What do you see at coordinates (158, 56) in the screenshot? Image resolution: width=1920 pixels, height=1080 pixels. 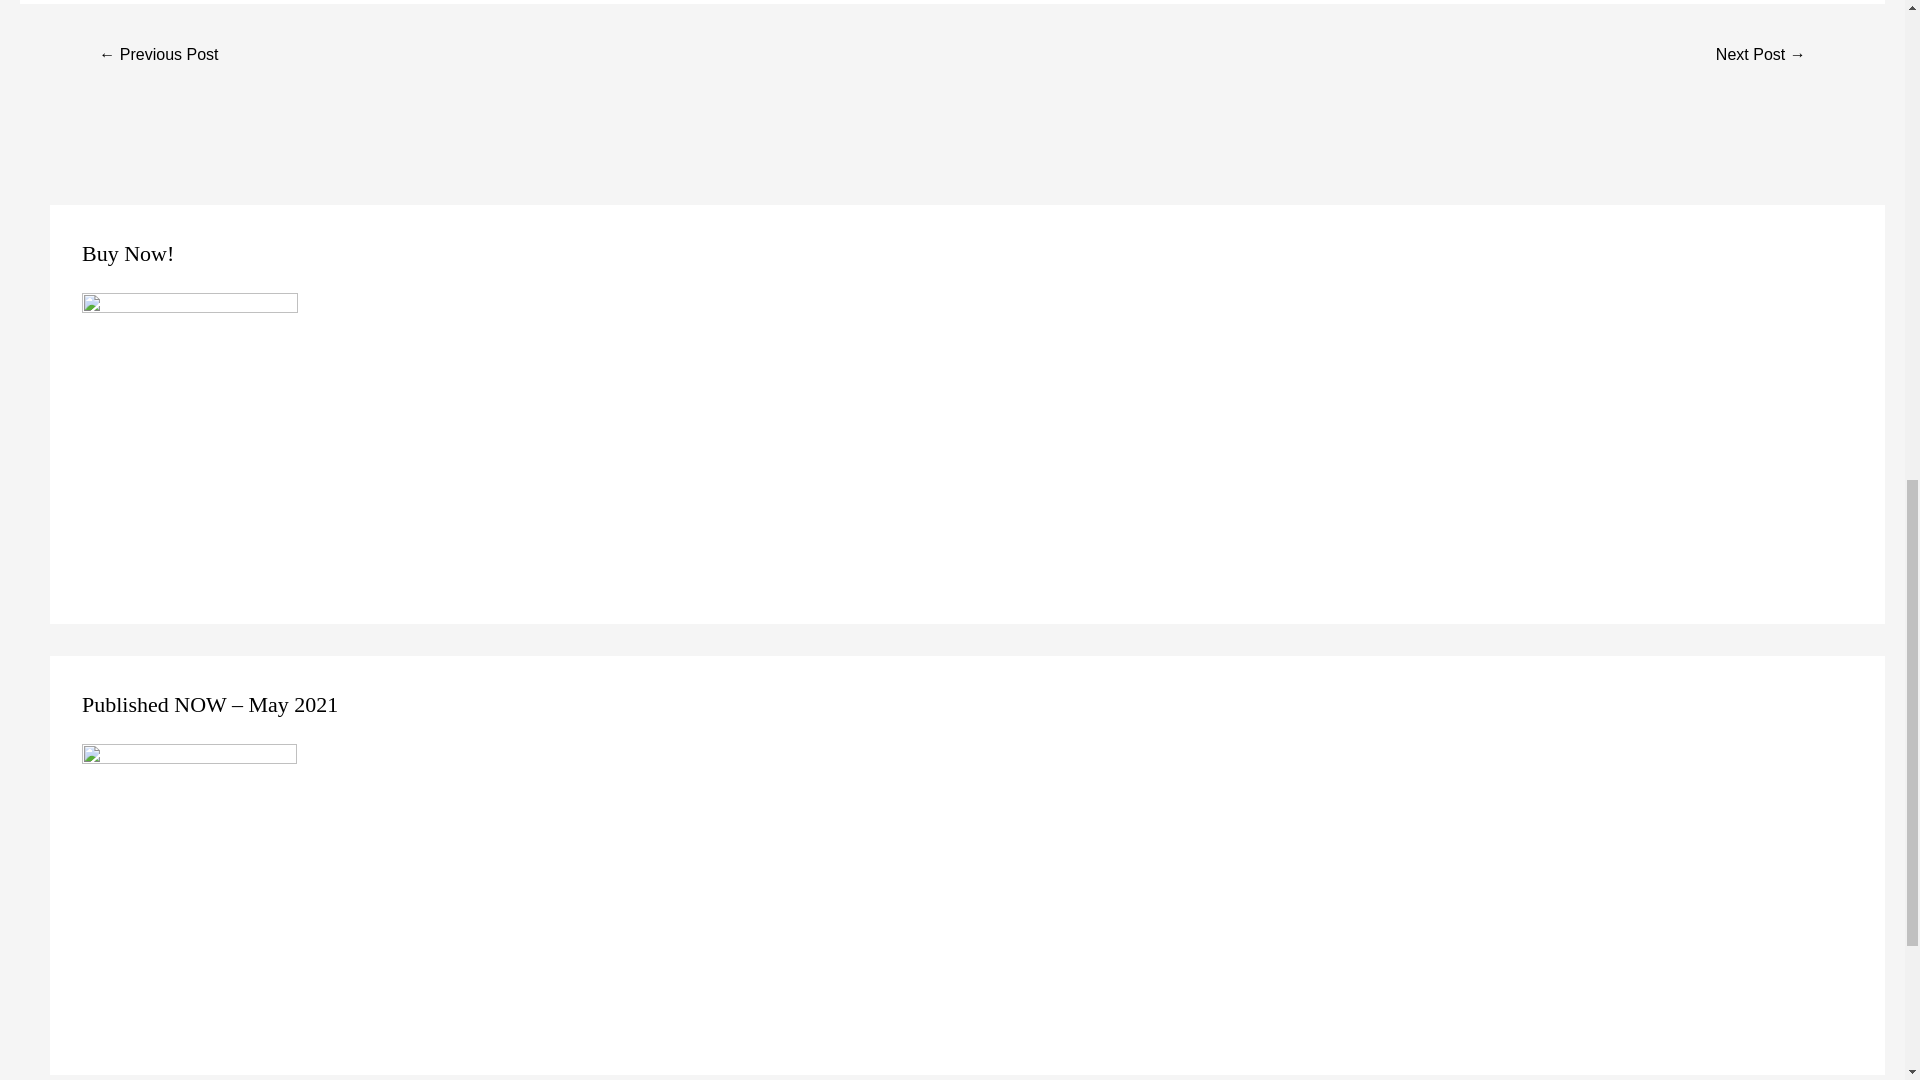 I see `So, Where have I been?` at bounding box center [158, 56].